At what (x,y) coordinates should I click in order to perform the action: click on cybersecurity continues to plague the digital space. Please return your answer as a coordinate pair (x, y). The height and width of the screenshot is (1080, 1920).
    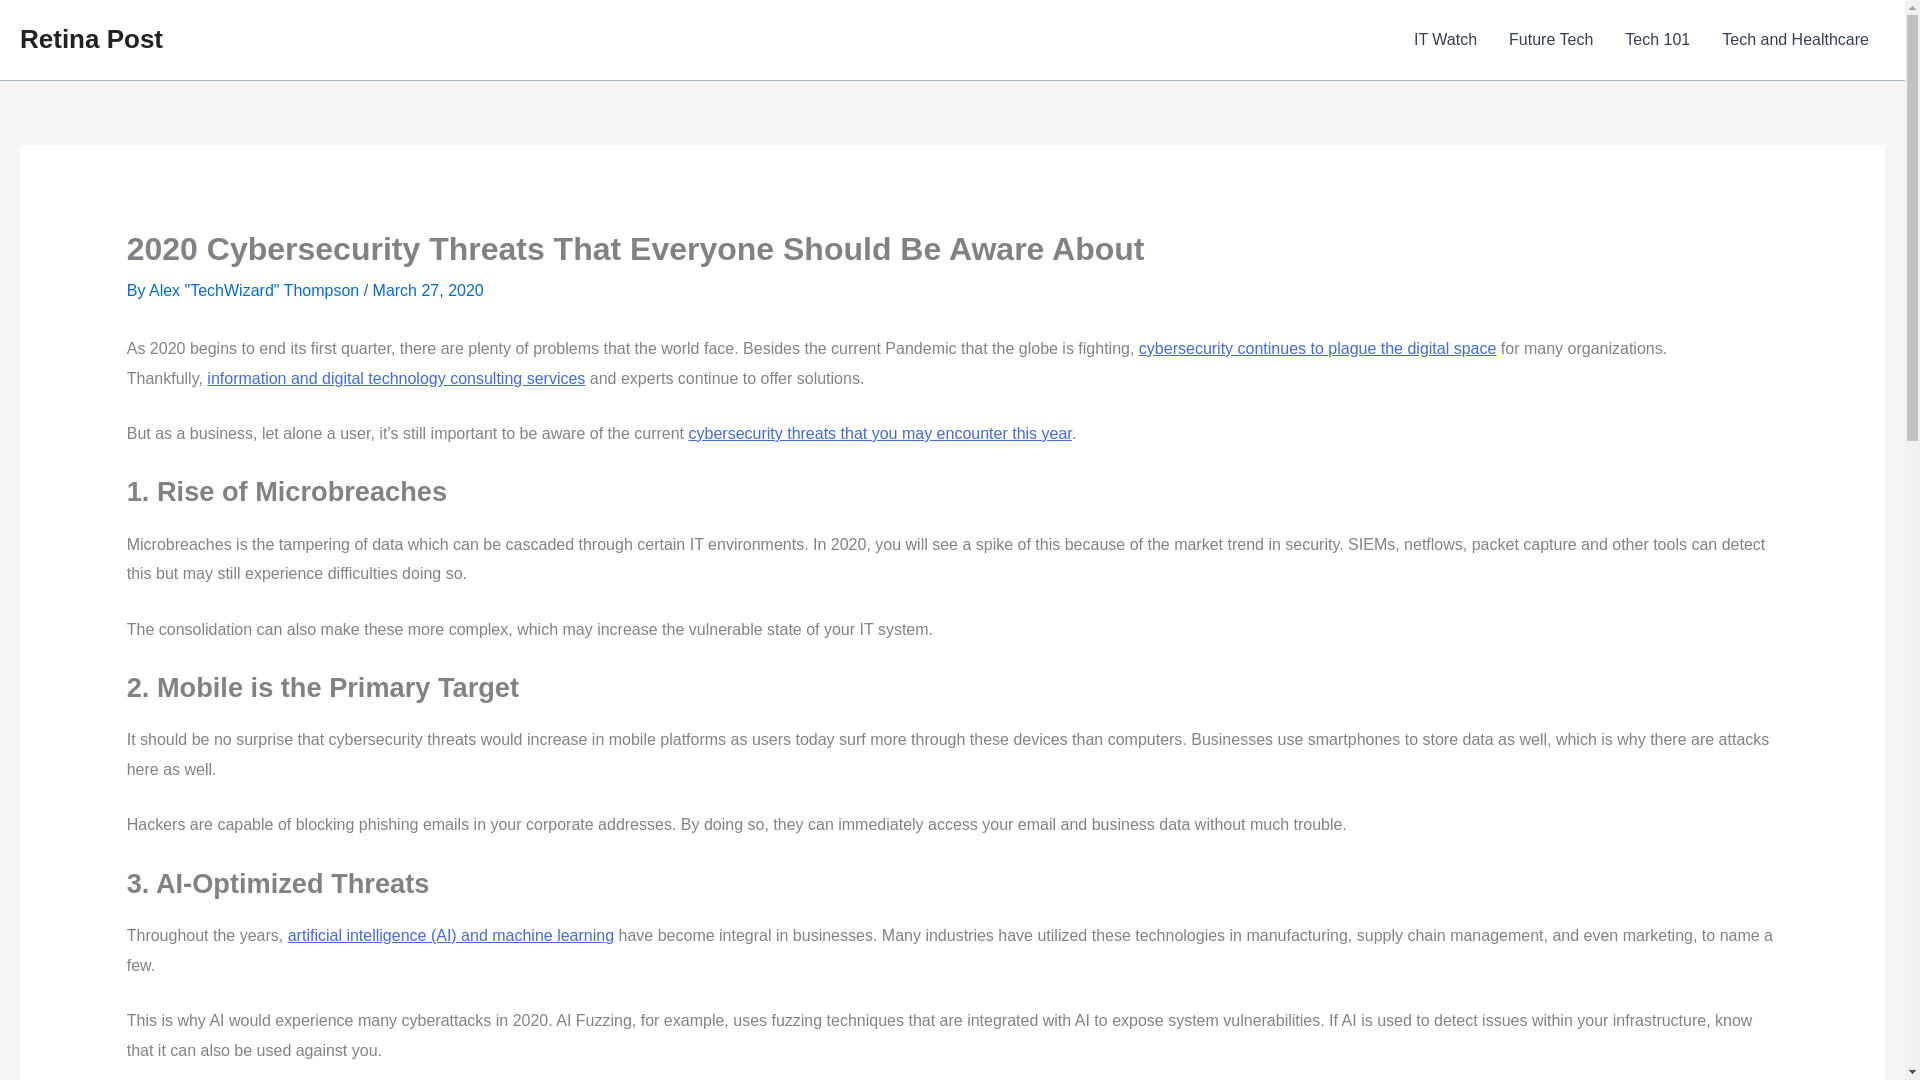
    Looking at the image, I should click on (1318, 348).